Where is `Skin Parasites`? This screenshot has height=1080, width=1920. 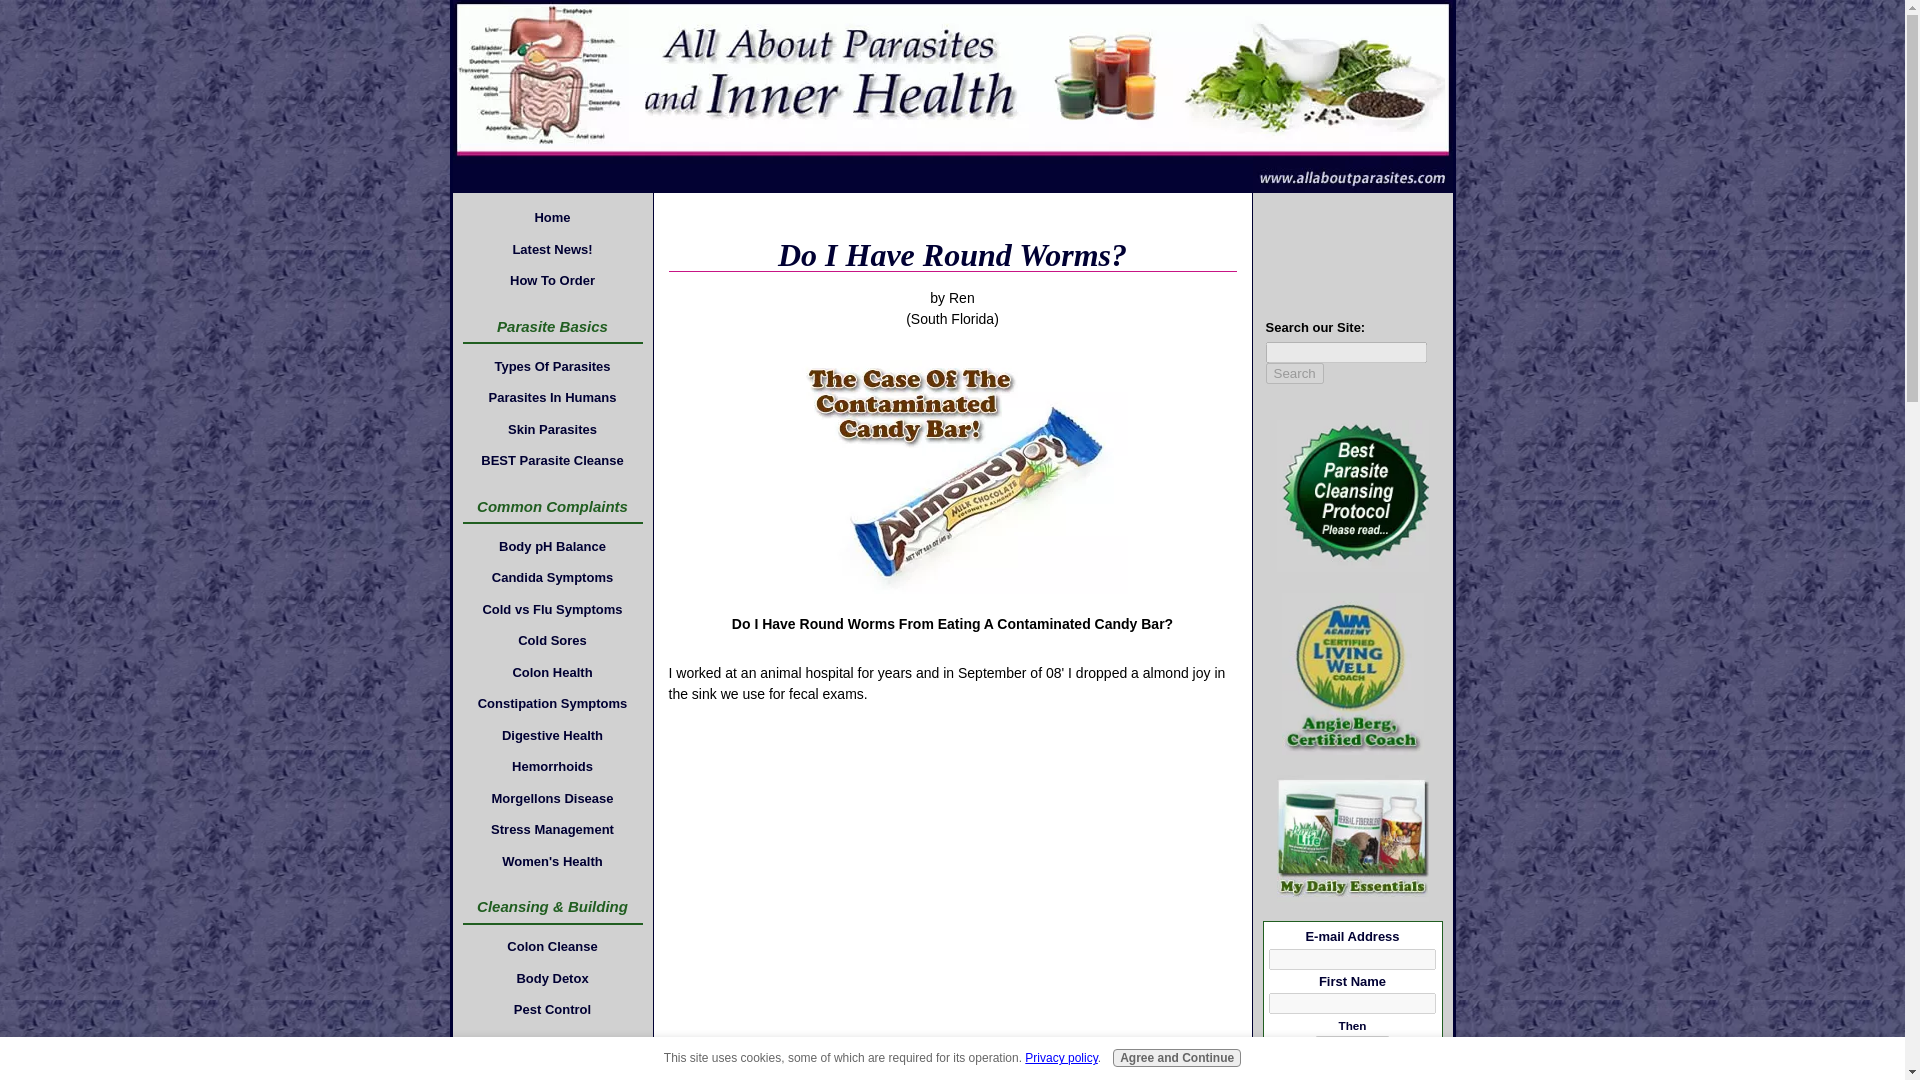 Skin Parasites is located at coordinates (552, 428).